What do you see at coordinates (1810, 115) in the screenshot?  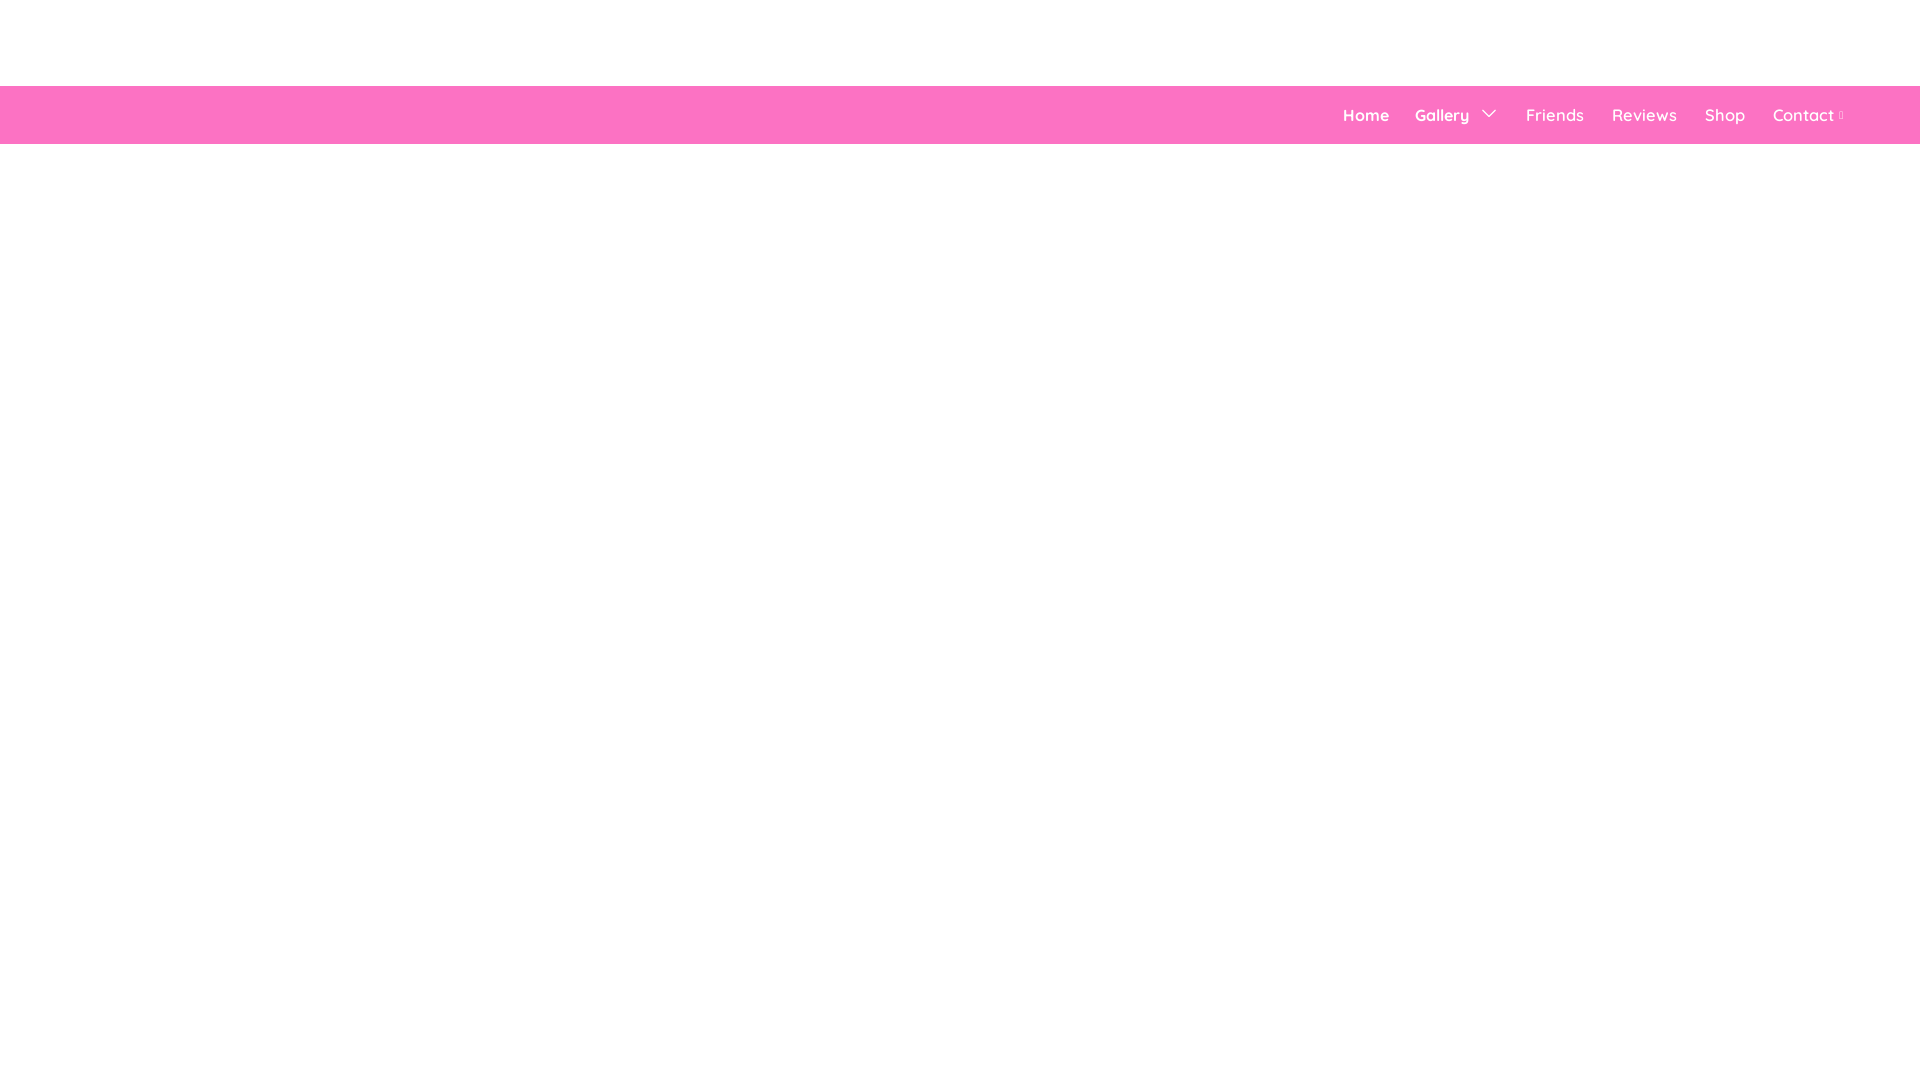 I see `Contact` at bounding box center [1810, 115].